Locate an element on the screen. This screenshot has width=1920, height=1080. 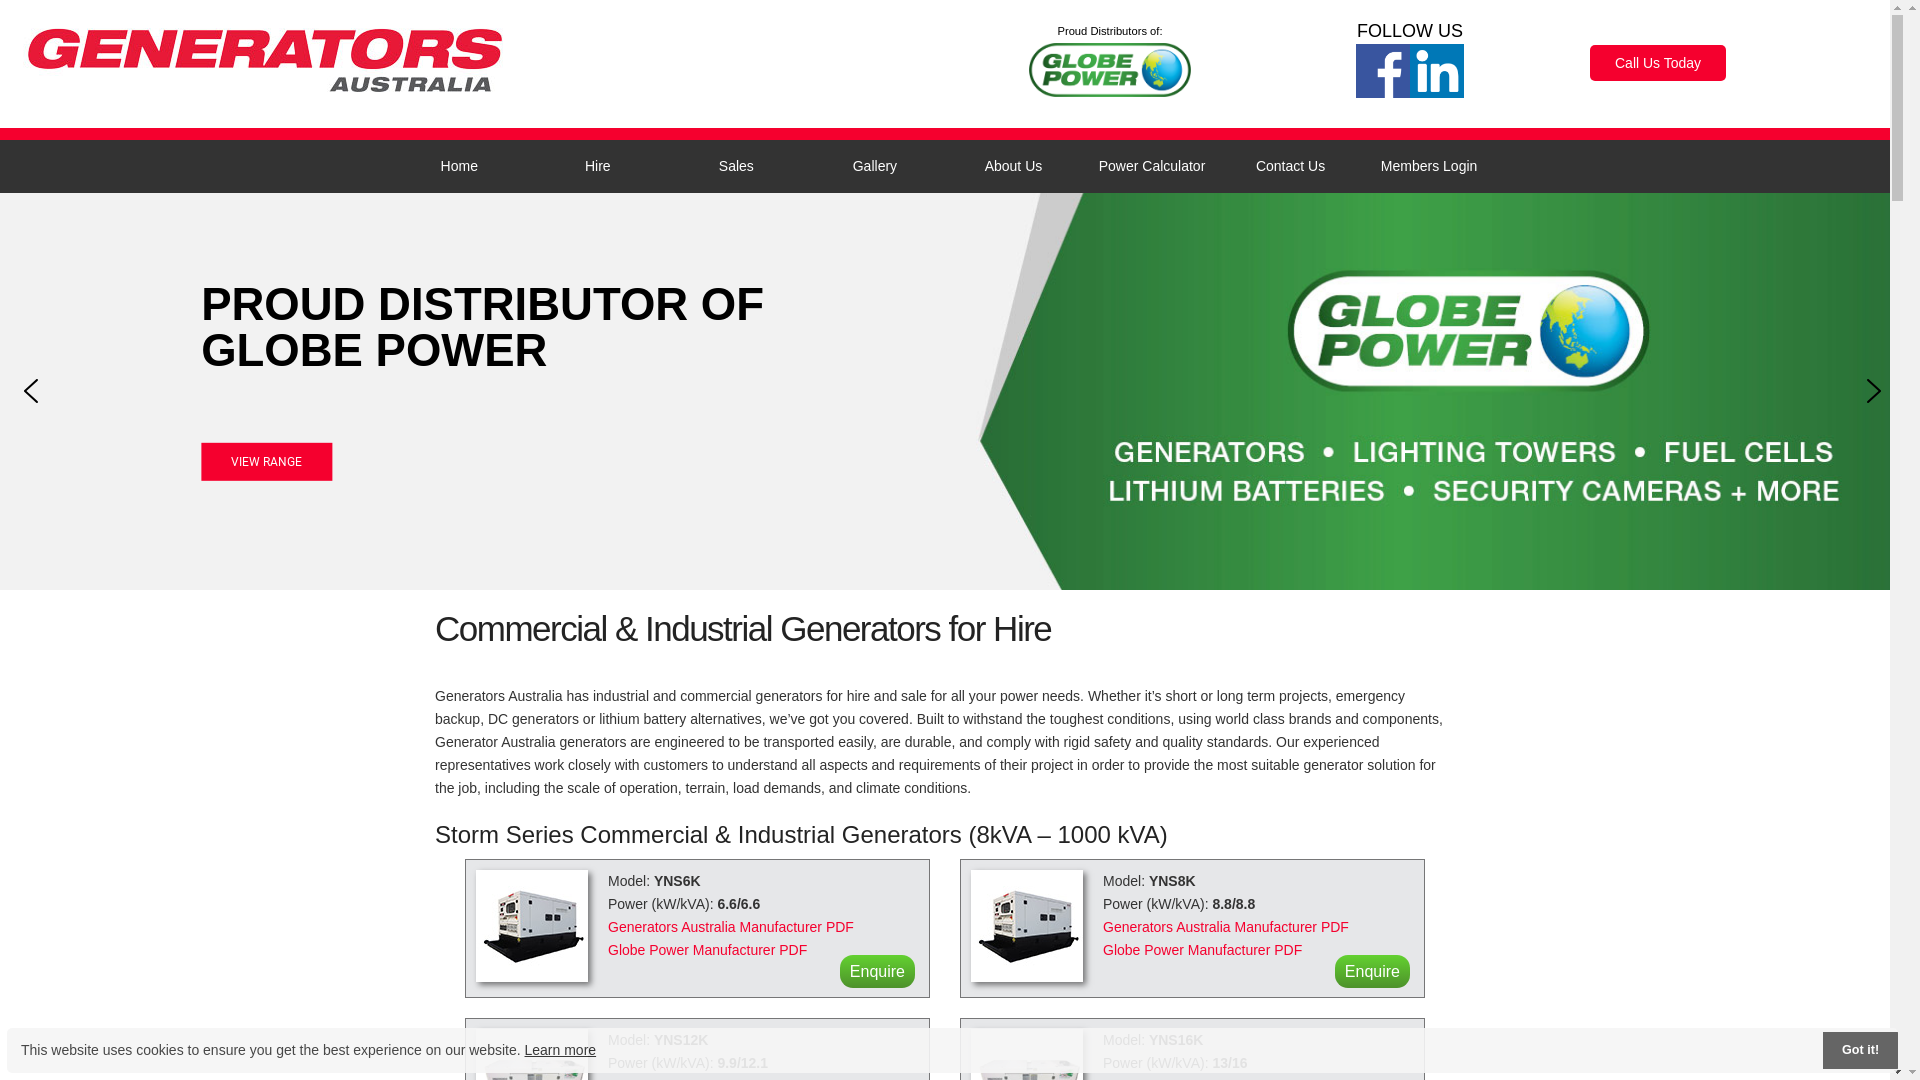
FOLLOW US is located at coordinates (1410, 31).